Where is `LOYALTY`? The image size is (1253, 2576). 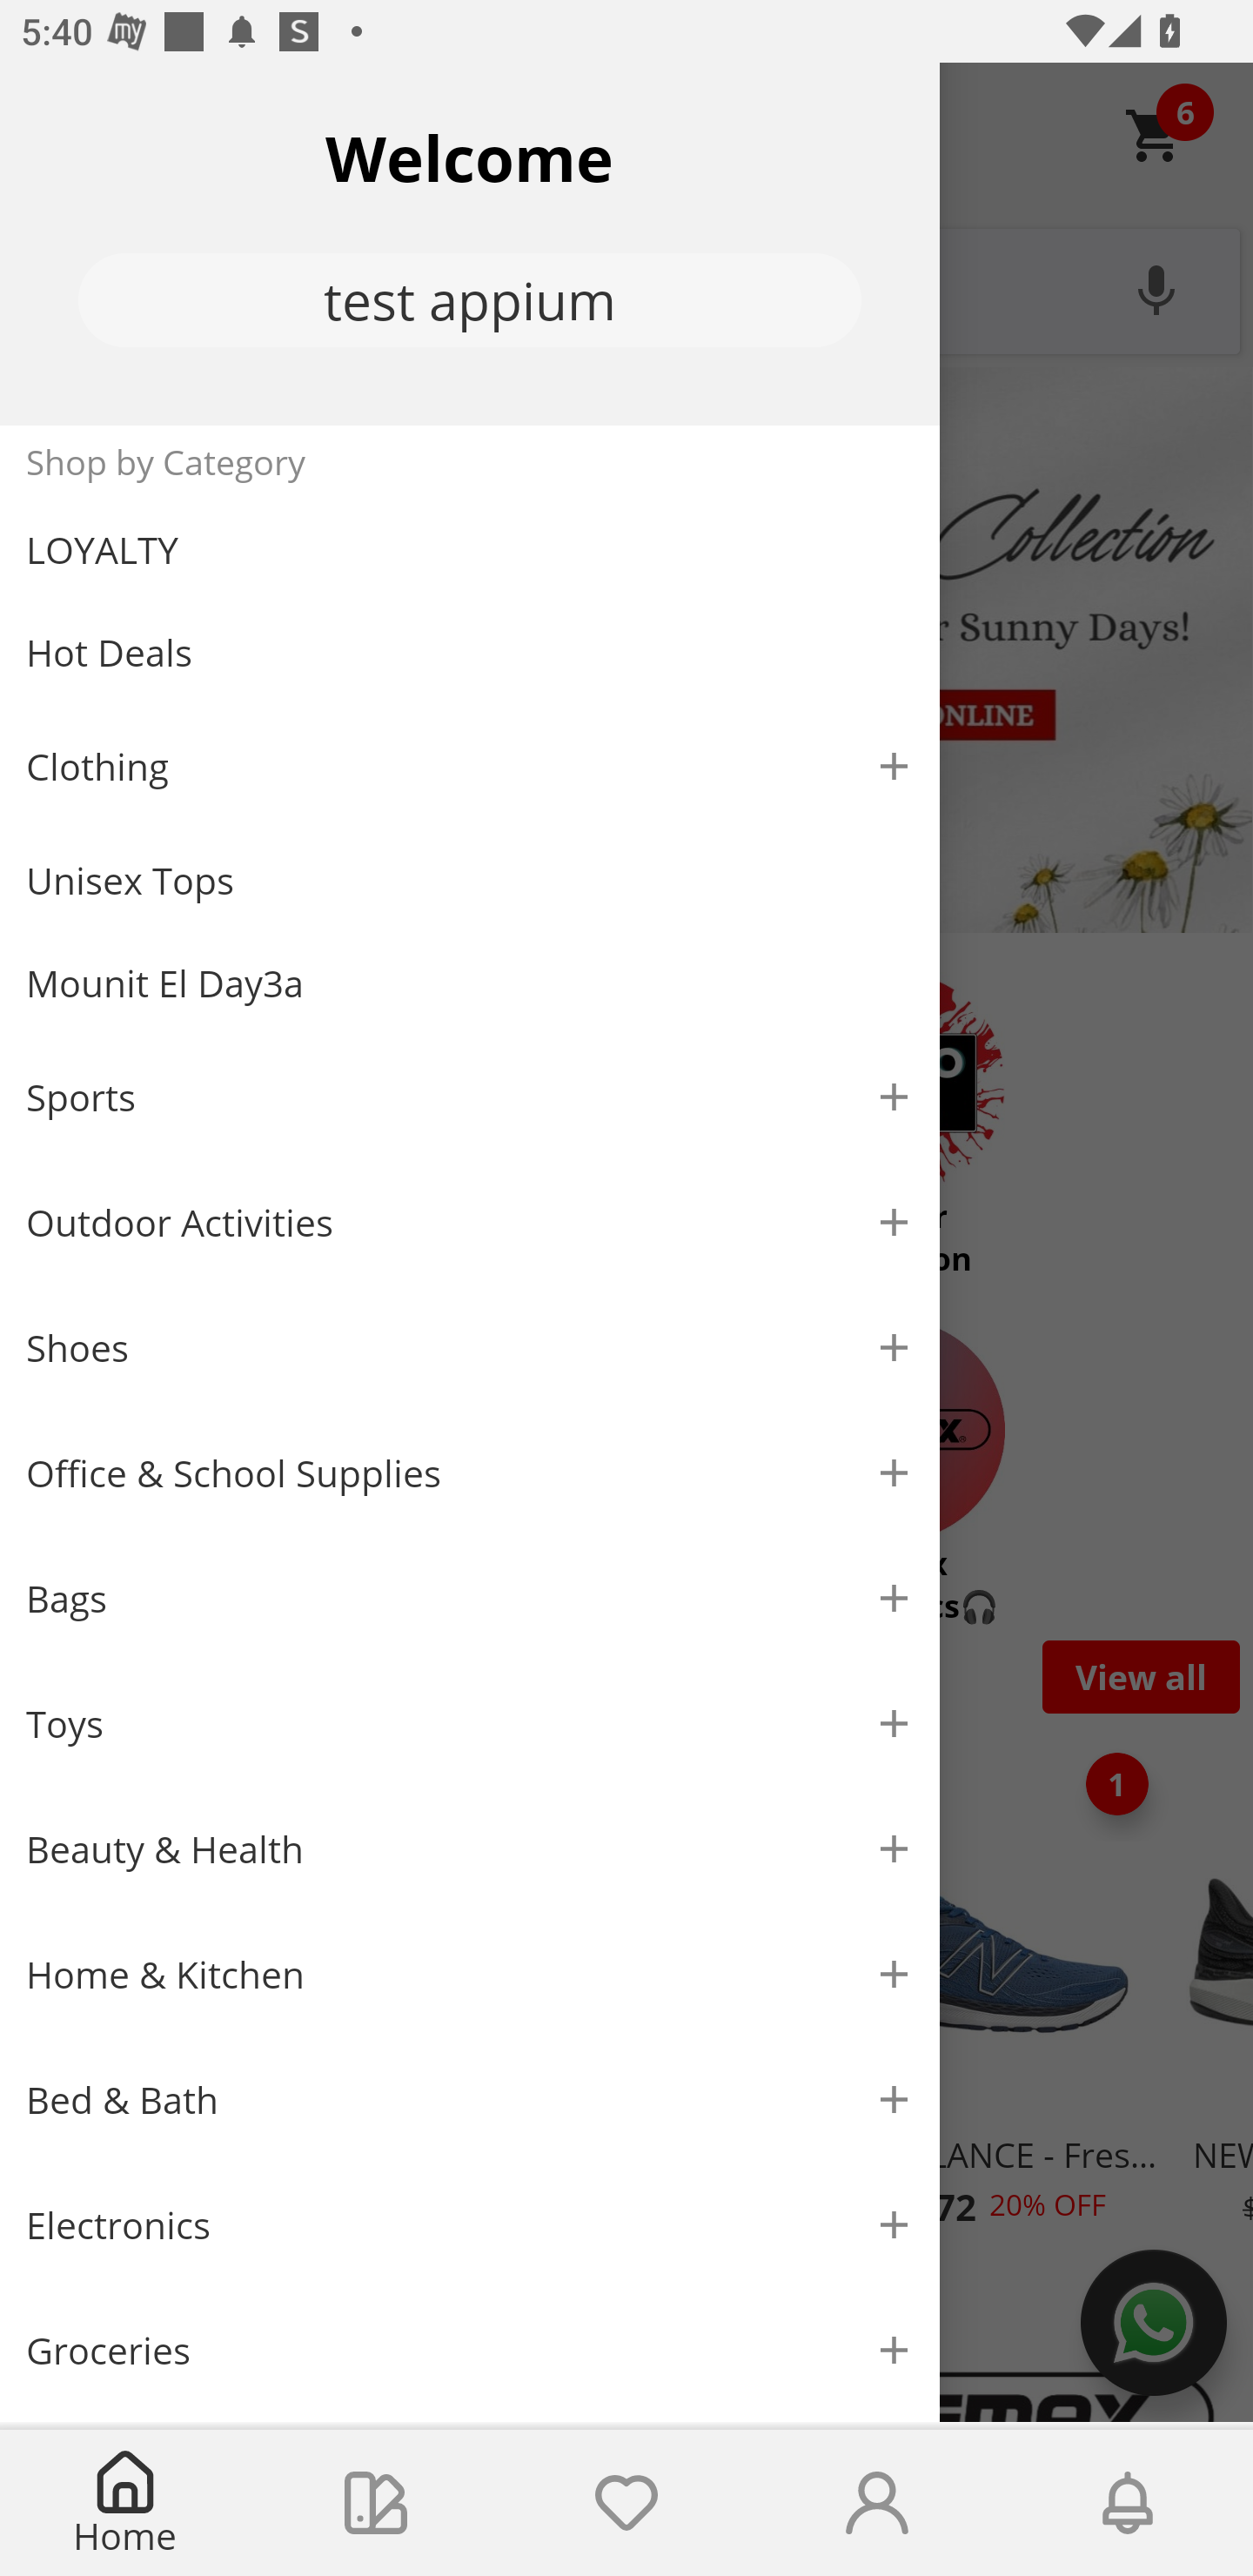 LOYALTY is located at coordinates (470, 550).